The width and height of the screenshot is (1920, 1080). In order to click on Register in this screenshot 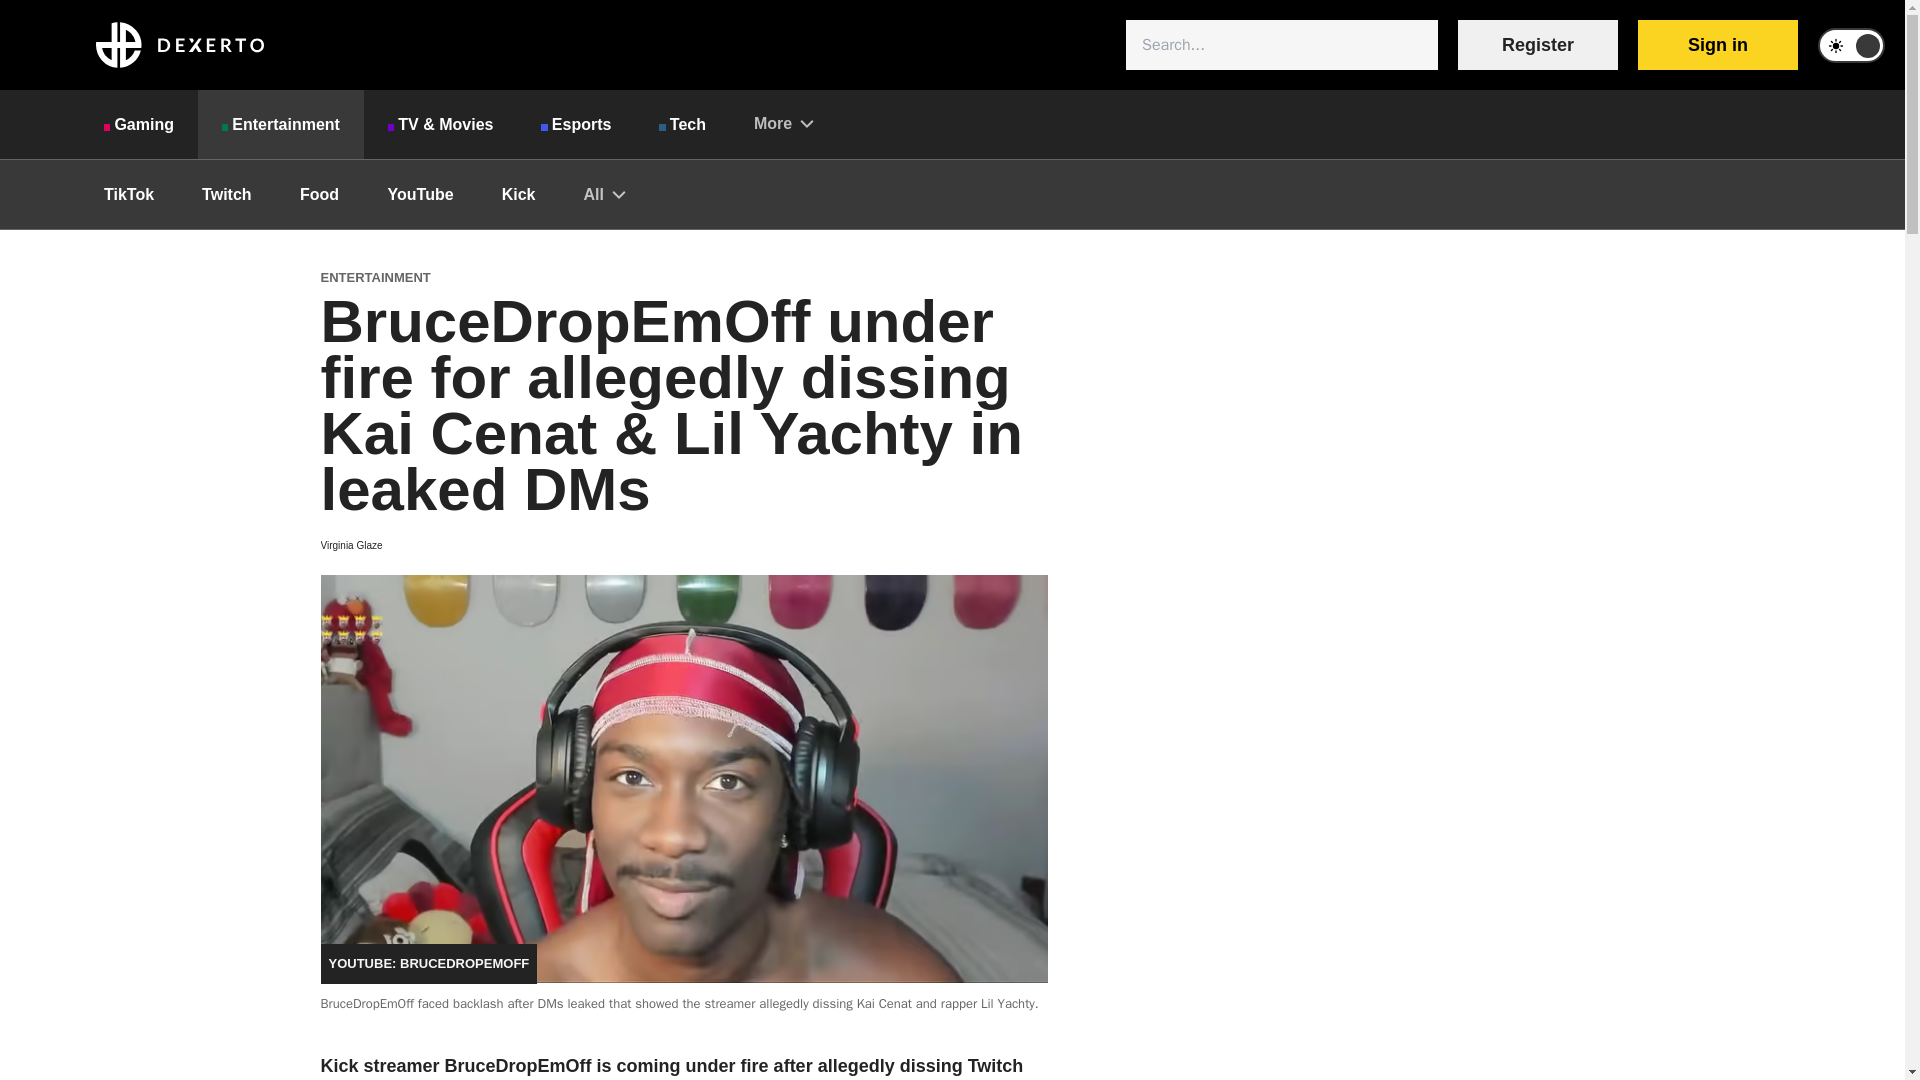, I will do `click(1538, 45)`.